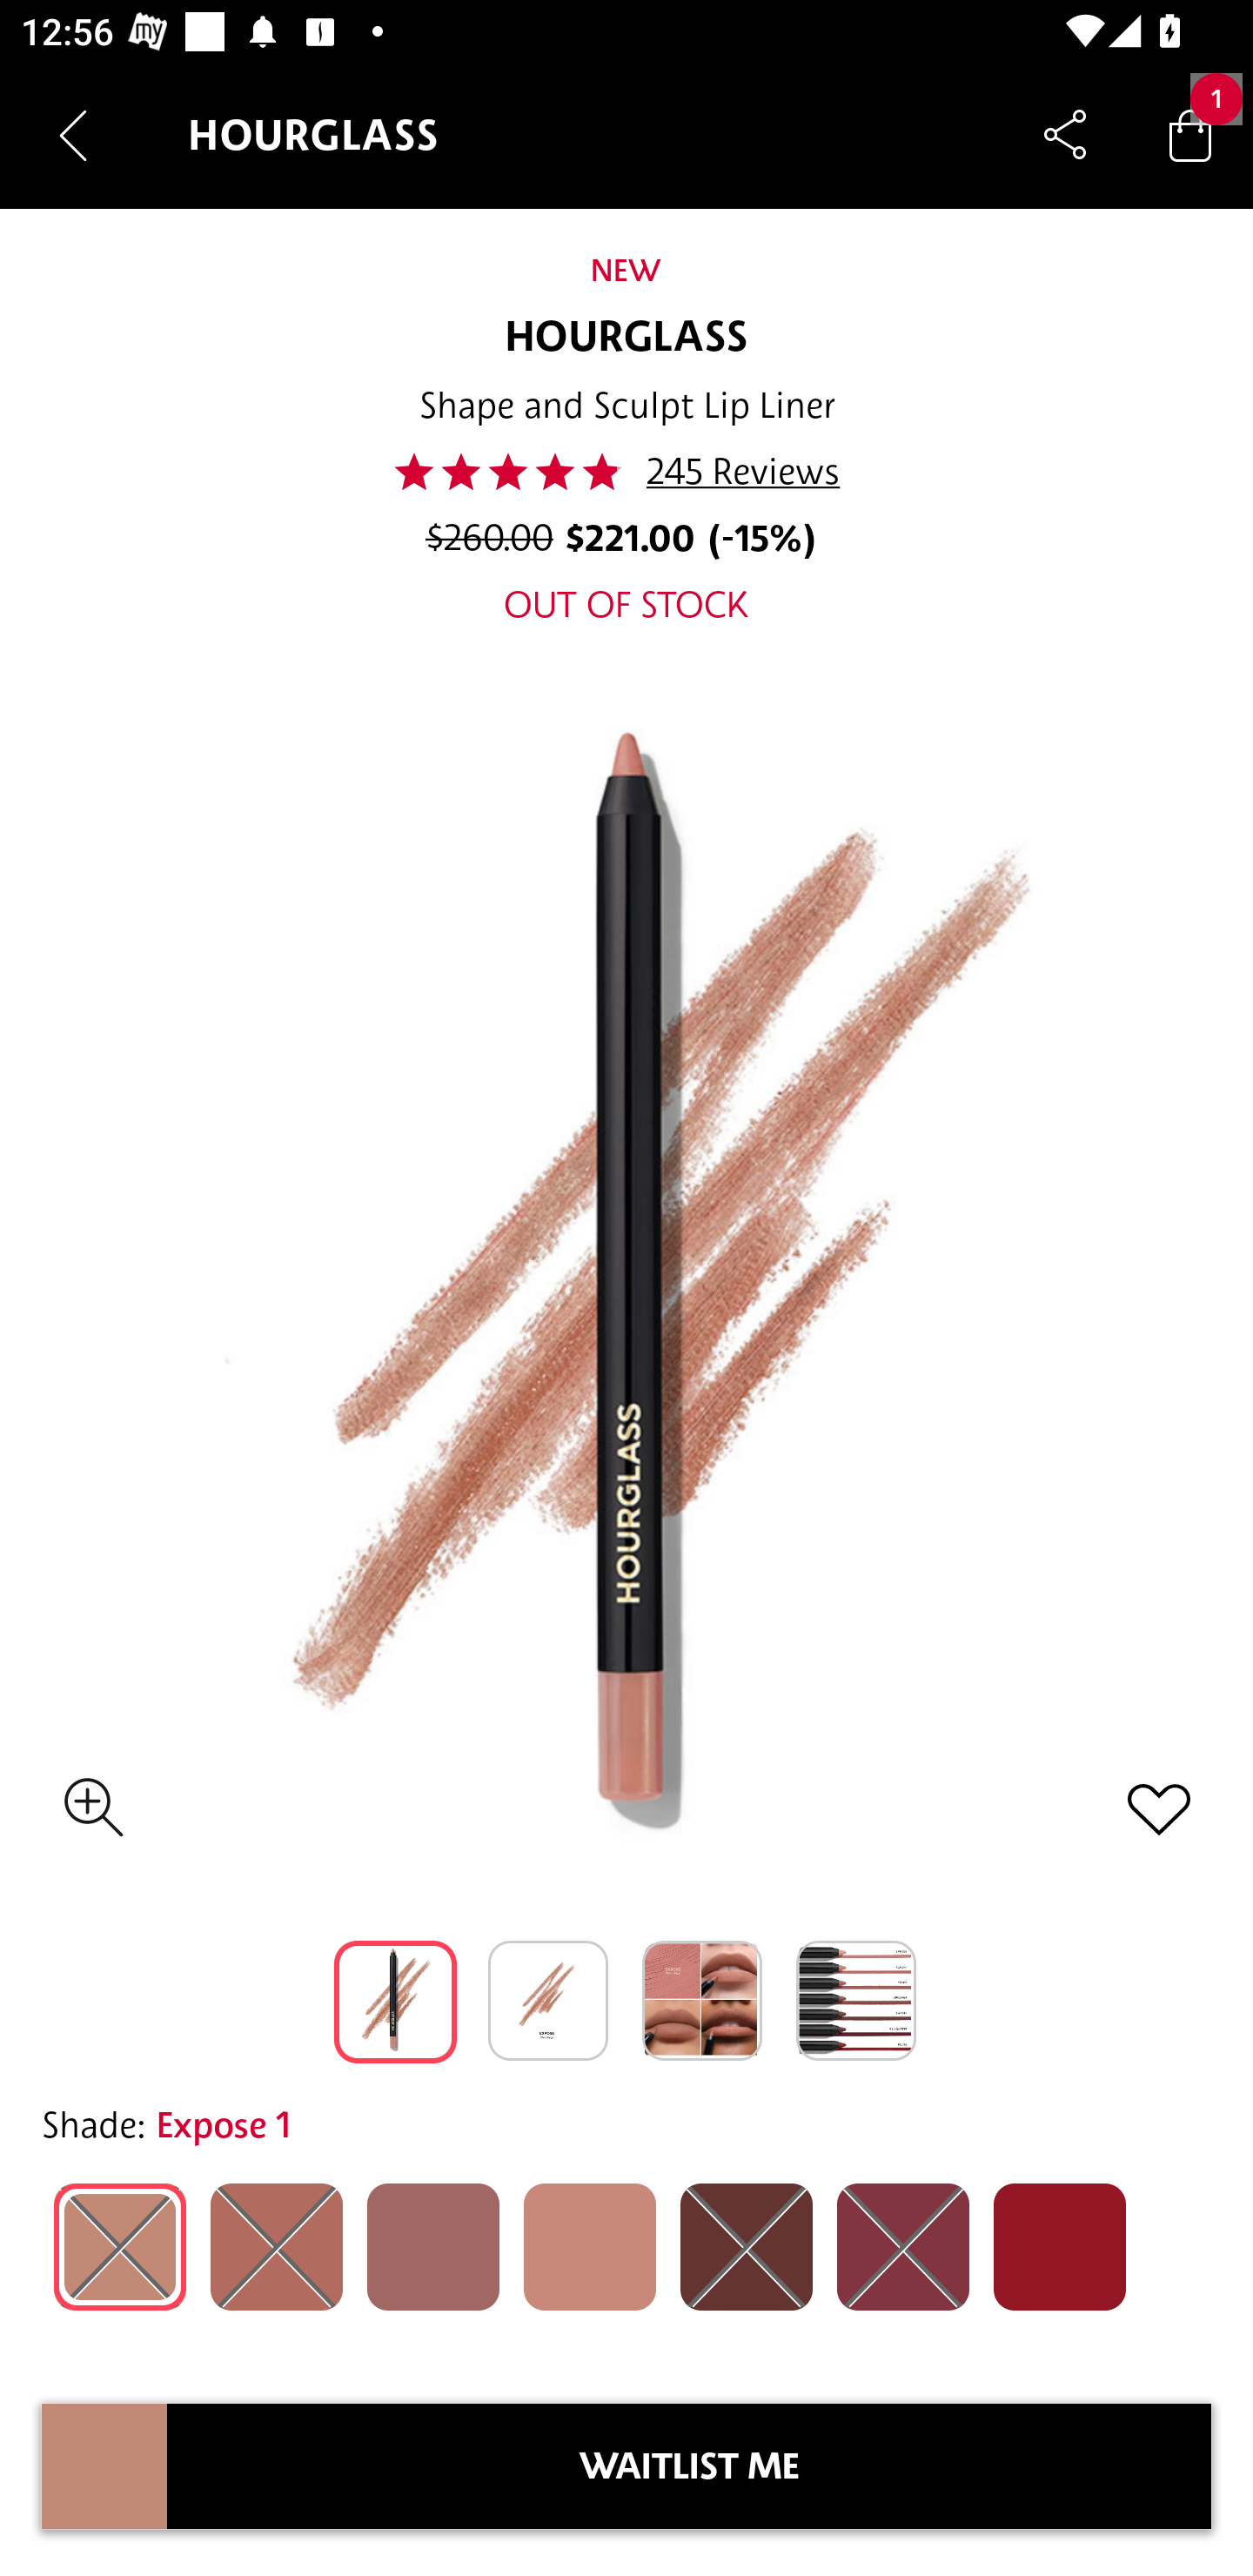 The height and width of the screenshot is (2576, 1253). Describe the element at coordinates (1065, 134) in the screenshot. I see `Share` at that location.